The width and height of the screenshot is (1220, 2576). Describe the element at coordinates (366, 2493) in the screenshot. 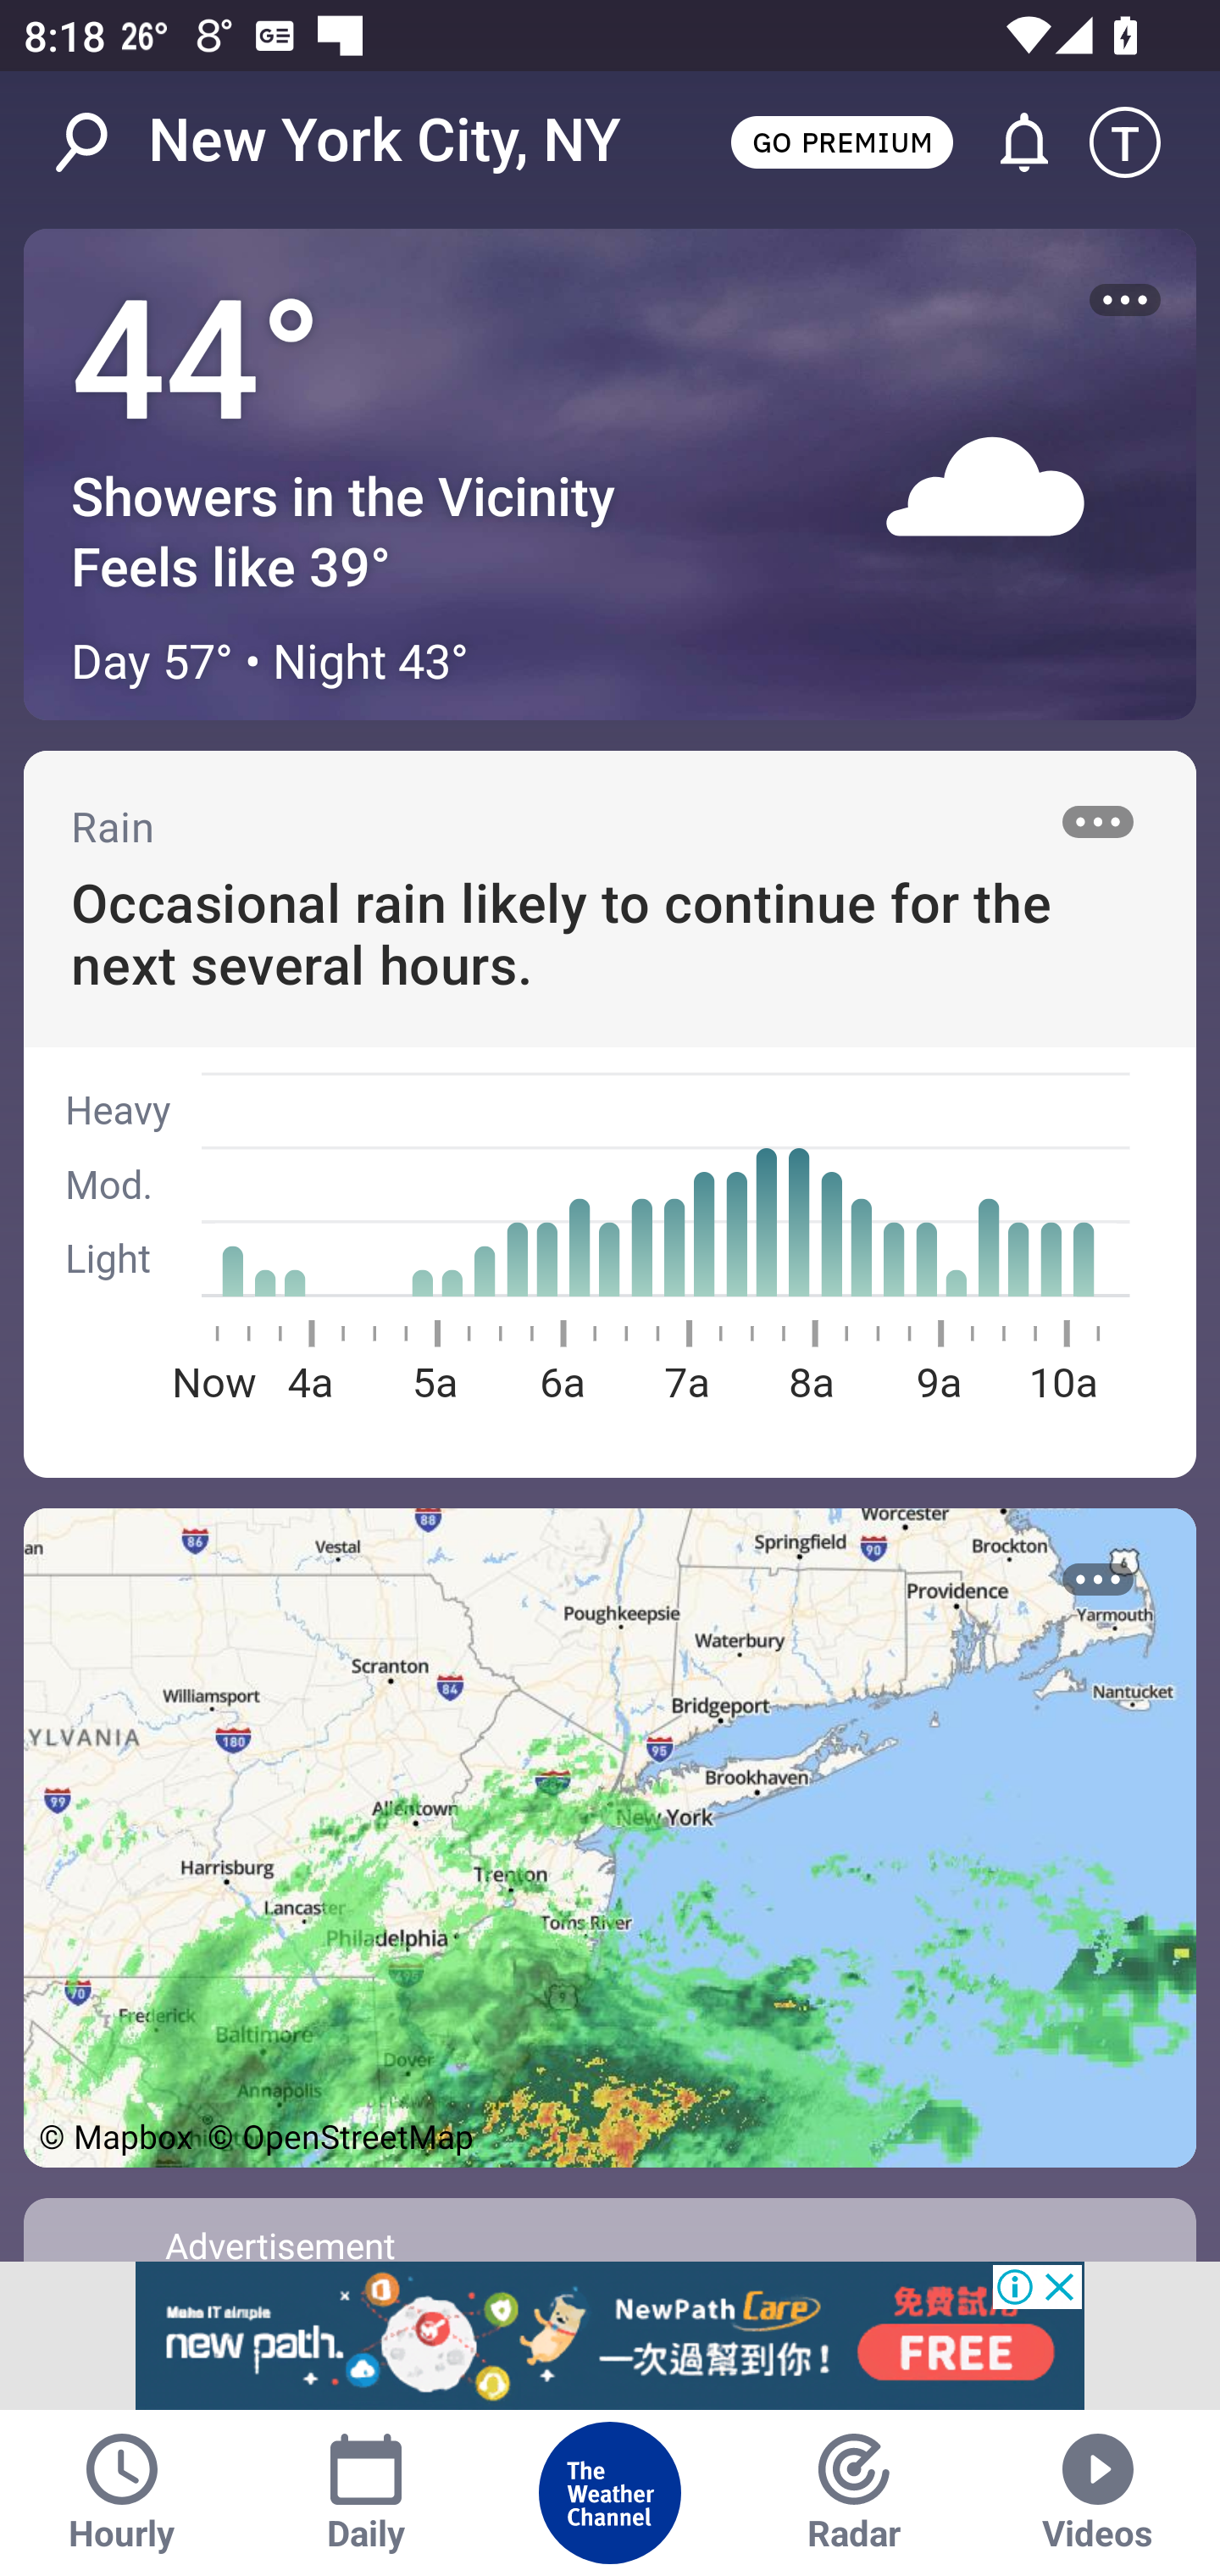

I see `Daily Tab Daily` at that location.